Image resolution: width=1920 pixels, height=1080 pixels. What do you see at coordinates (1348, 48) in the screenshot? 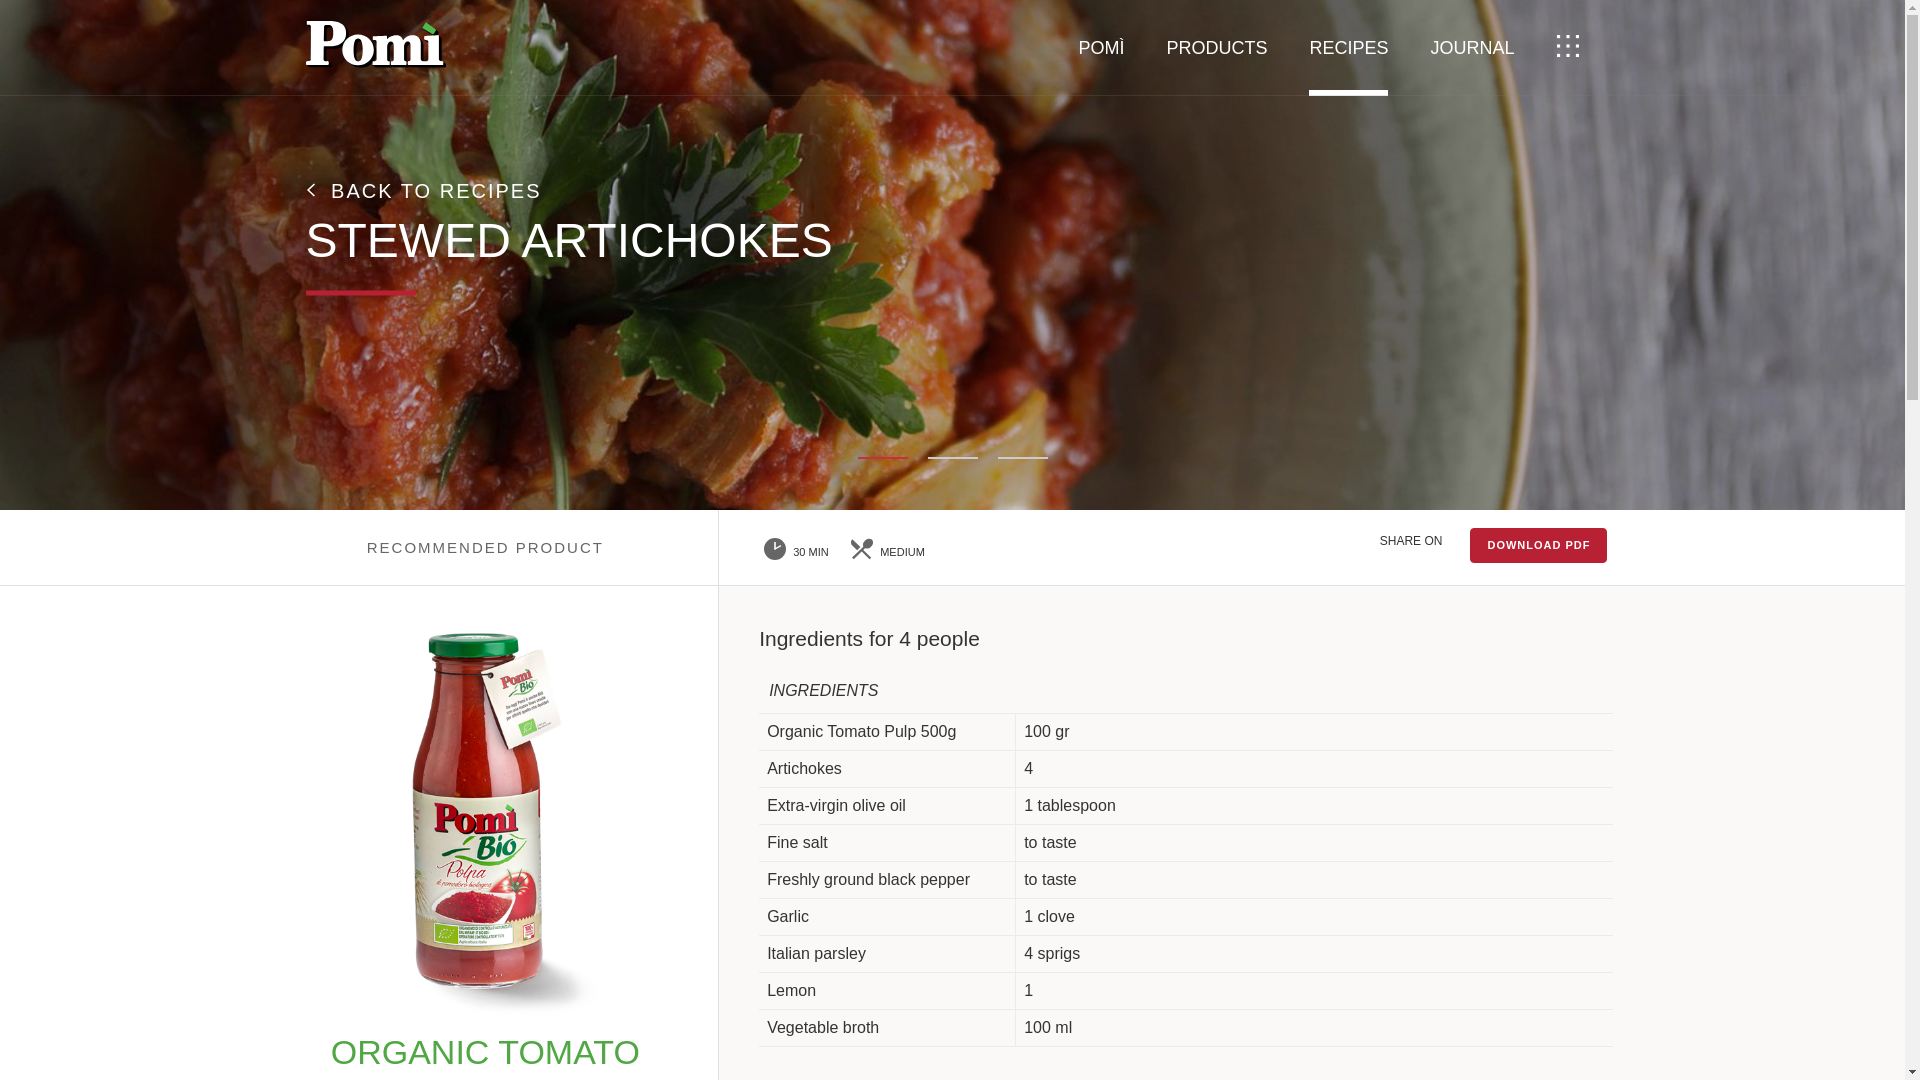
I see `RECIPES` at bounding box center [1348, 48].